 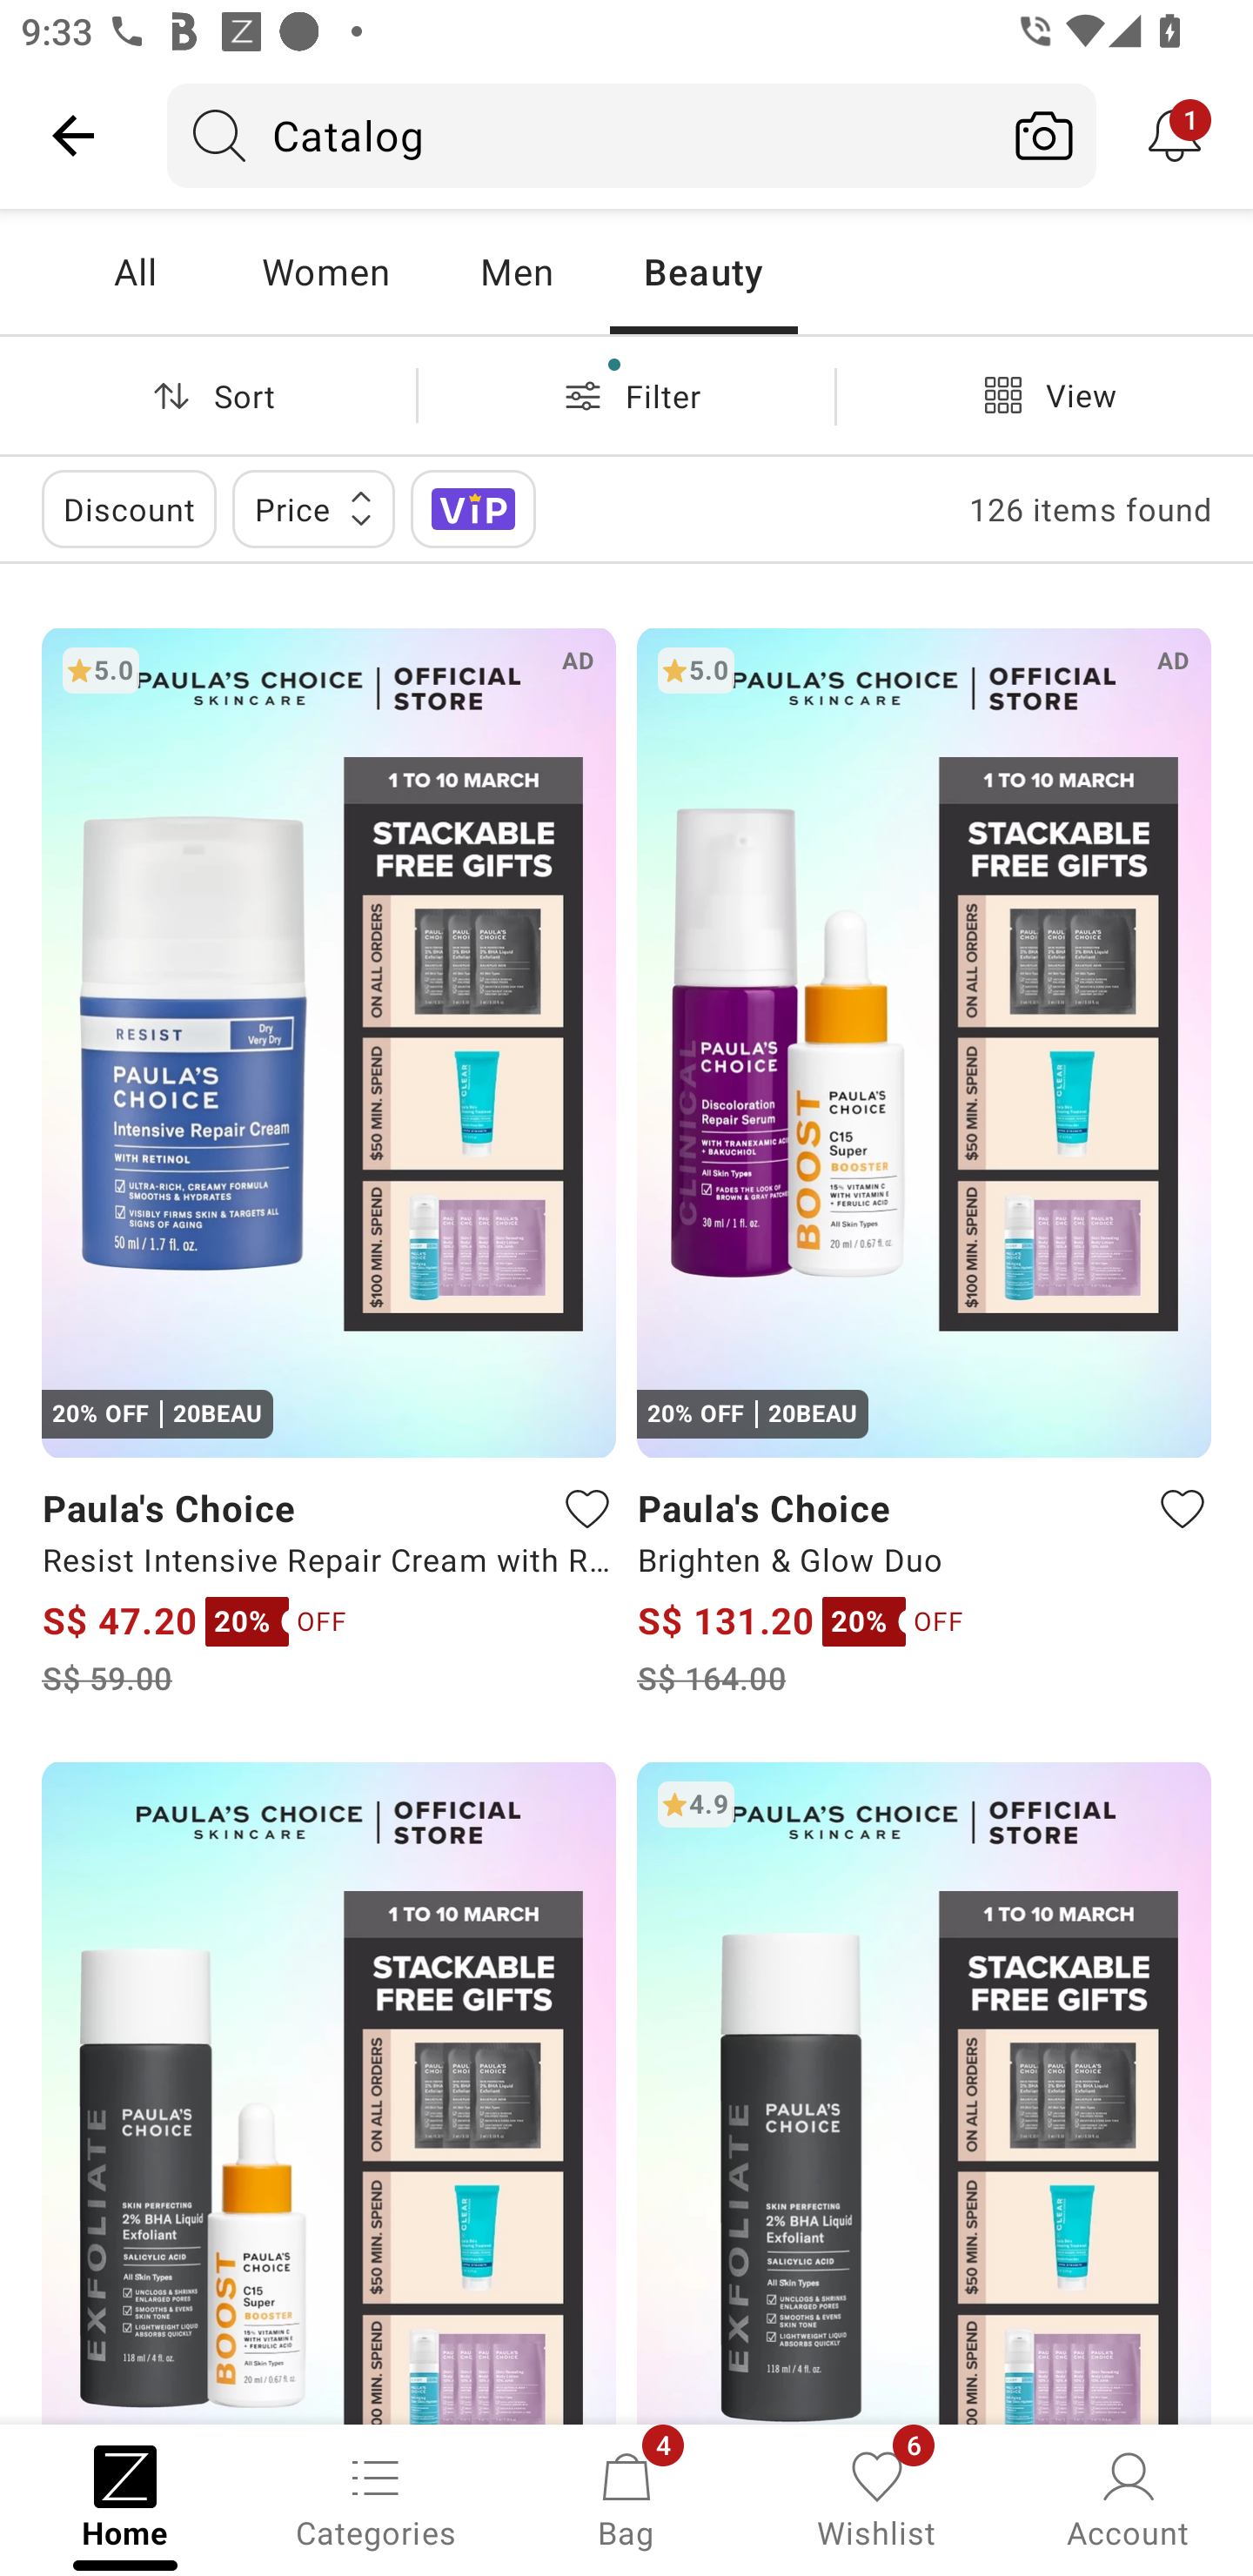 What do you see at coordinates (129, 508) in the screenshot?
I see `Discount` at bounding box center [129, 508].